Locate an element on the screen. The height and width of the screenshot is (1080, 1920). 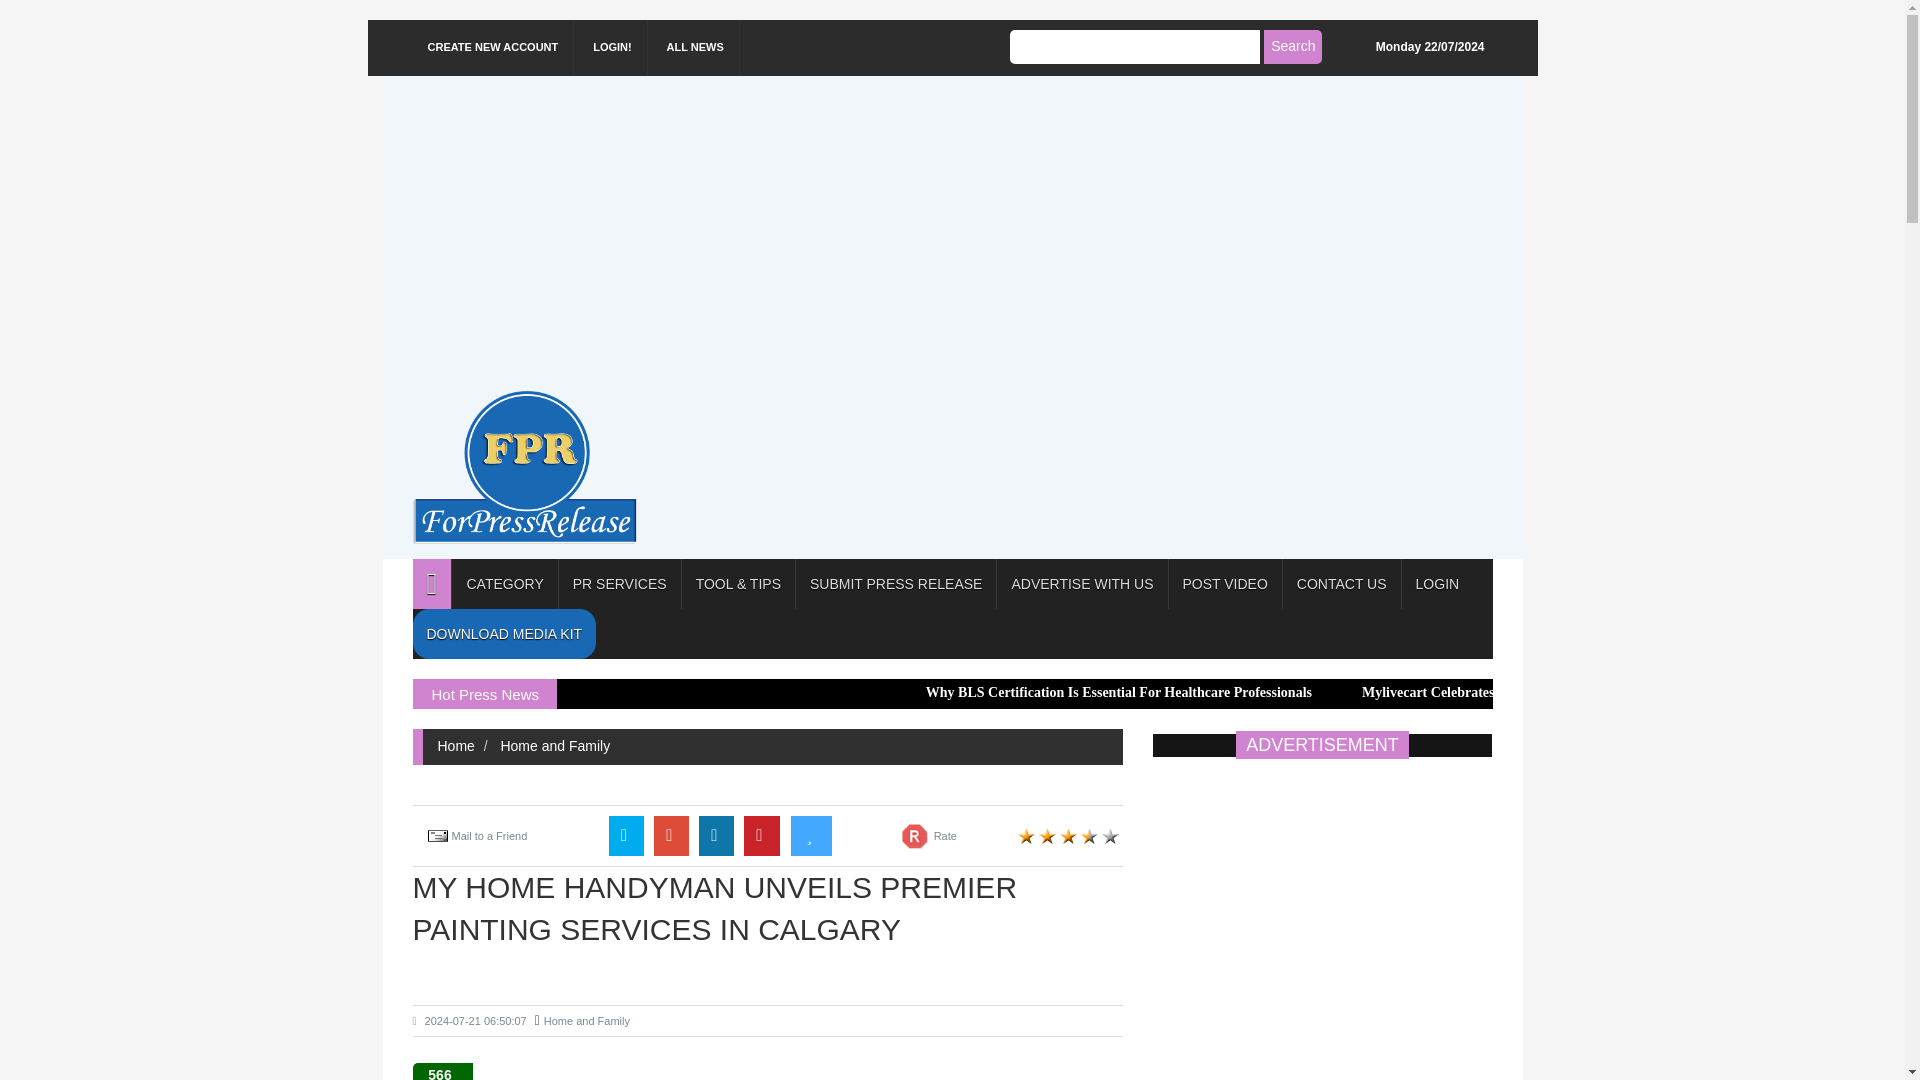
ADVERTISE WITH US is located at coordinates (1082, 584).